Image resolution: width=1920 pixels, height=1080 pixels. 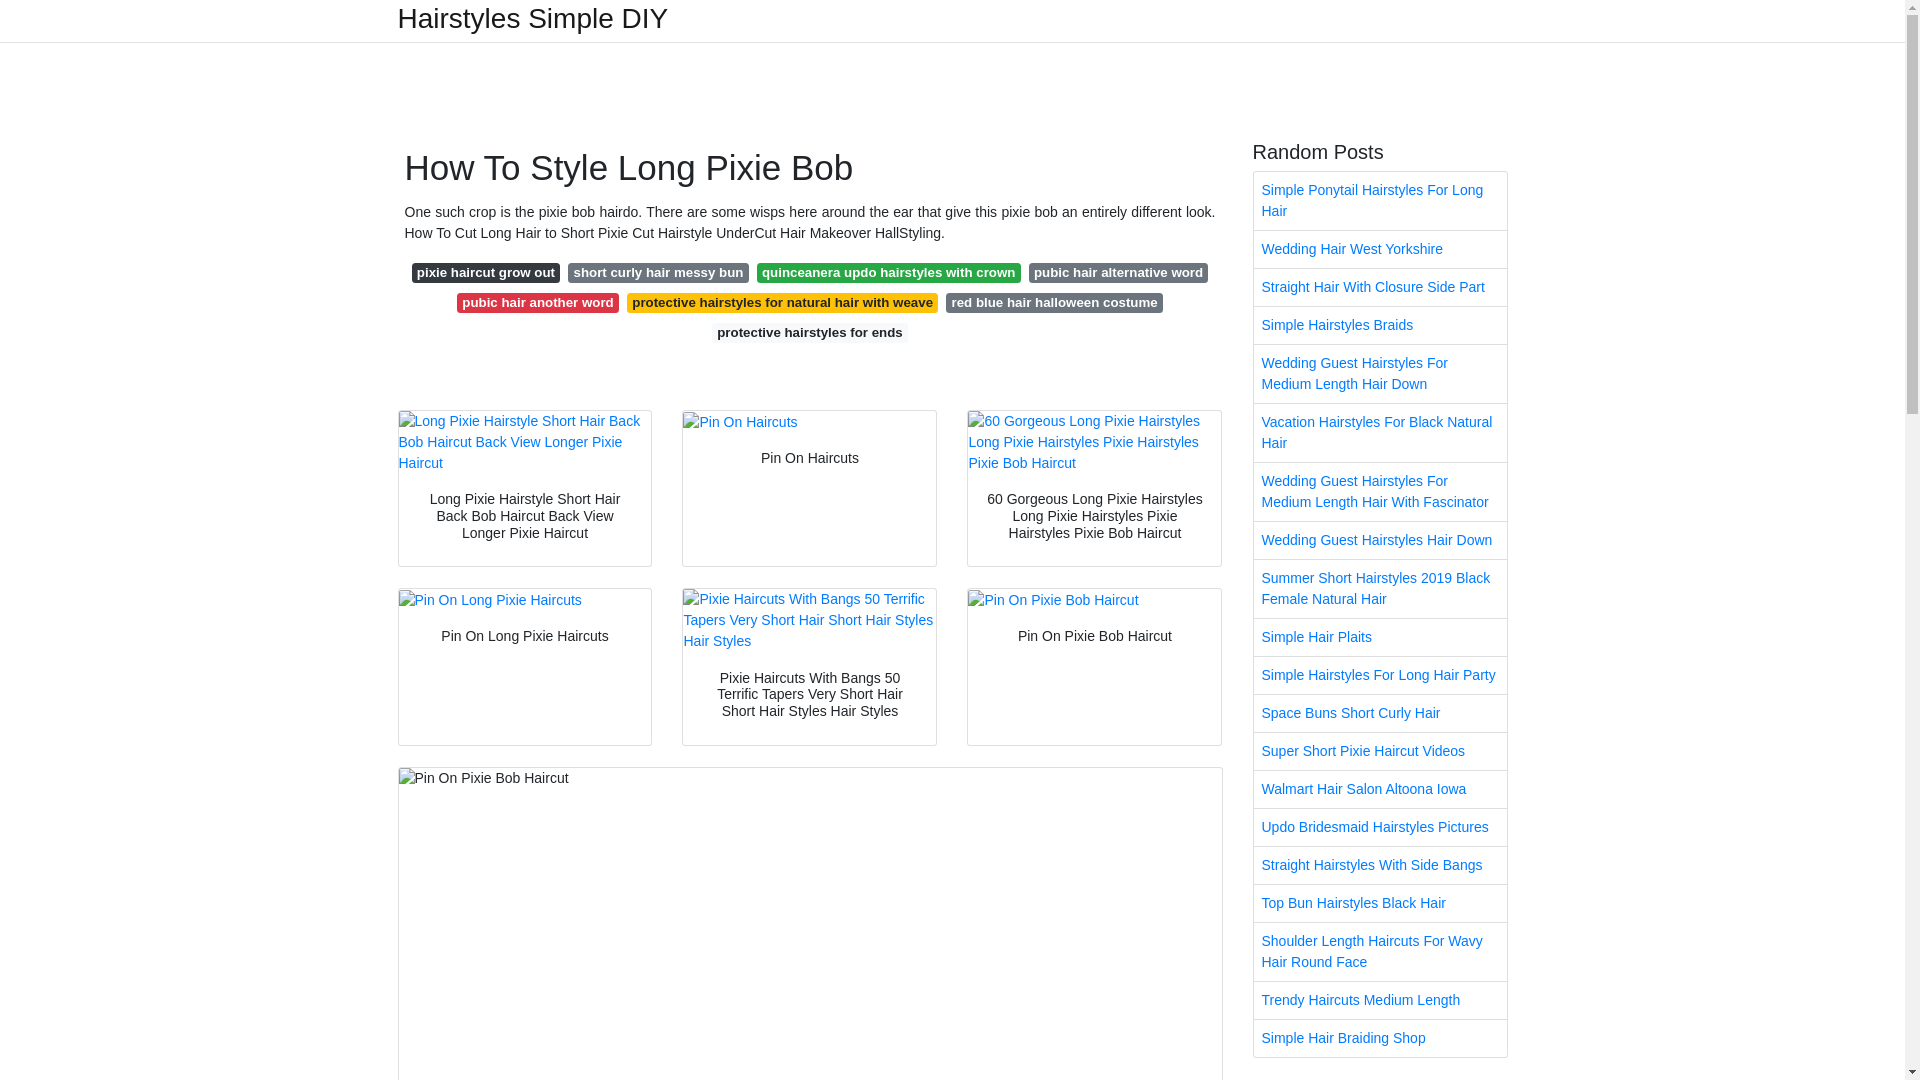 I want to click on red blue hair halloween costume, so click(x=1054, y=302).